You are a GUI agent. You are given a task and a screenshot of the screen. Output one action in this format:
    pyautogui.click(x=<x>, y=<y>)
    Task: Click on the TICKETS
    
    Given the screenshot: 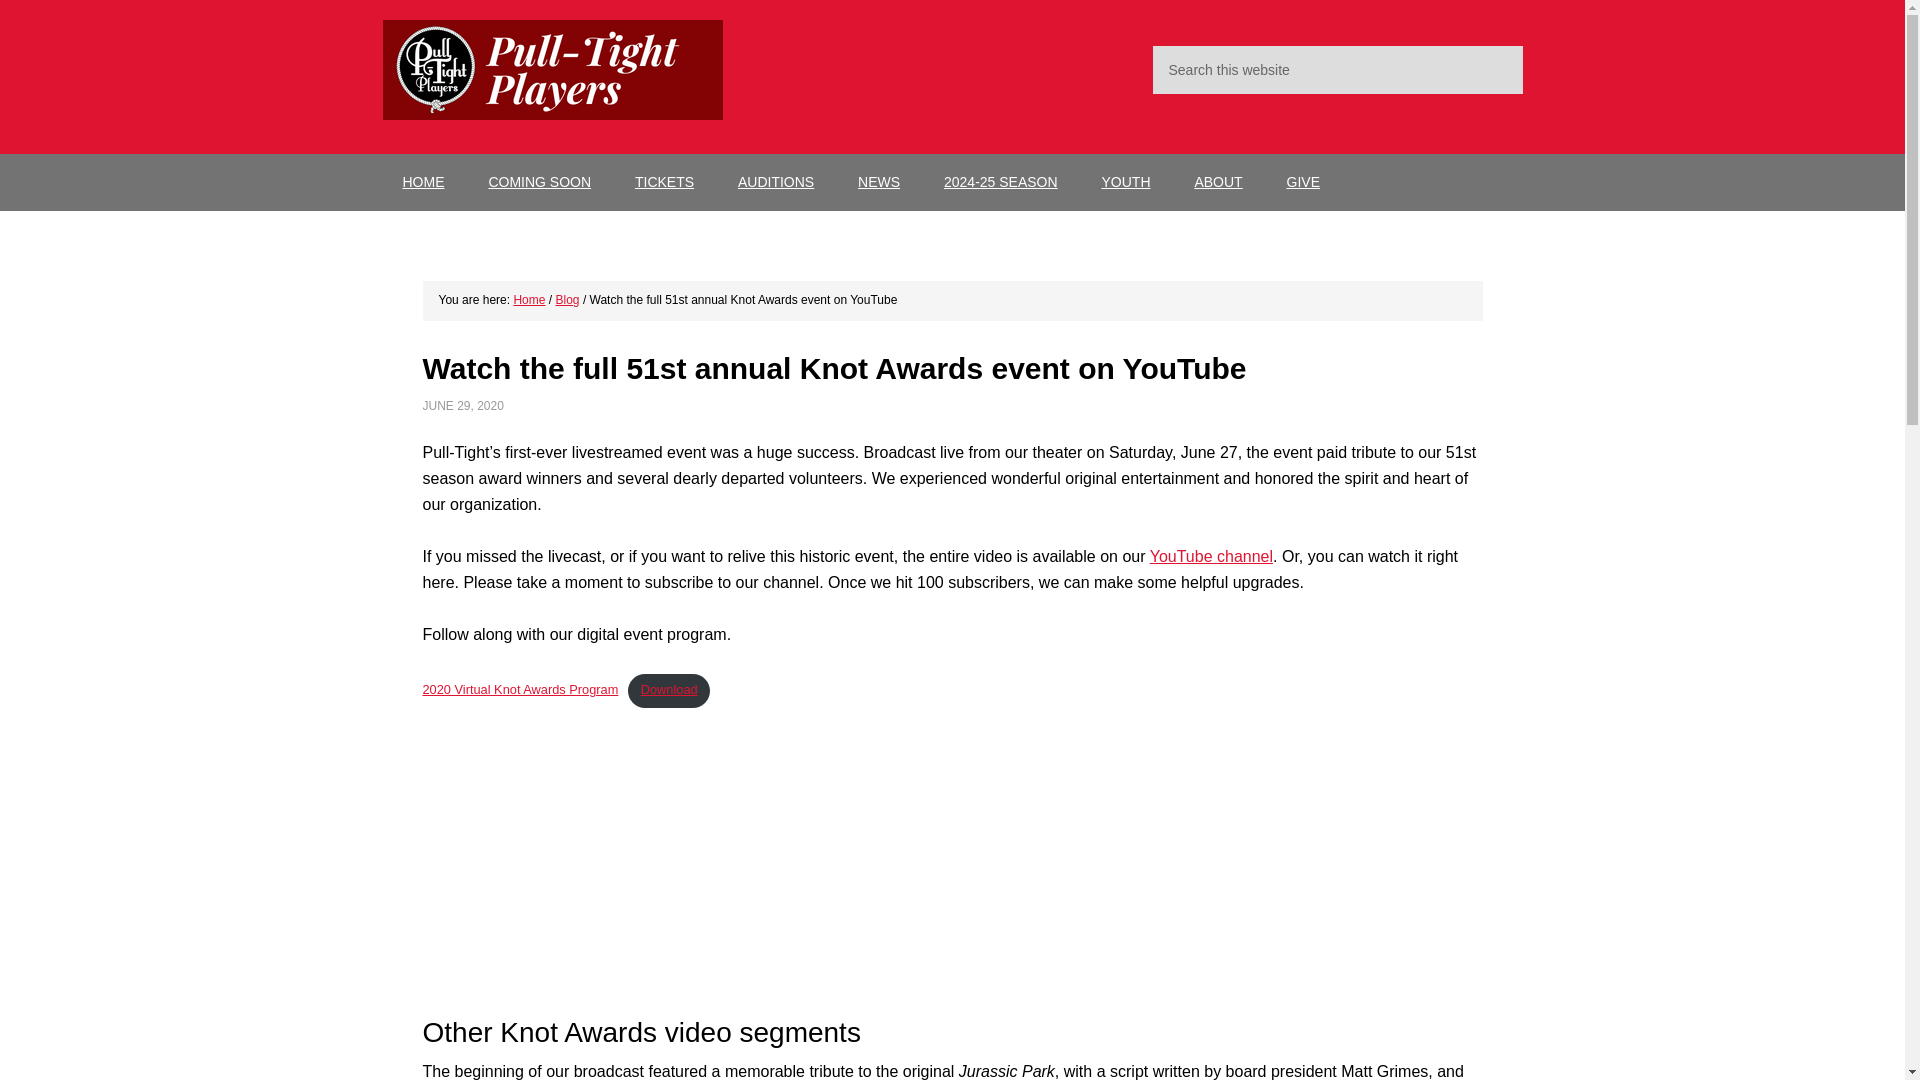 What is the action you would take?
    pyautogui.click(x=664, y=182)
    